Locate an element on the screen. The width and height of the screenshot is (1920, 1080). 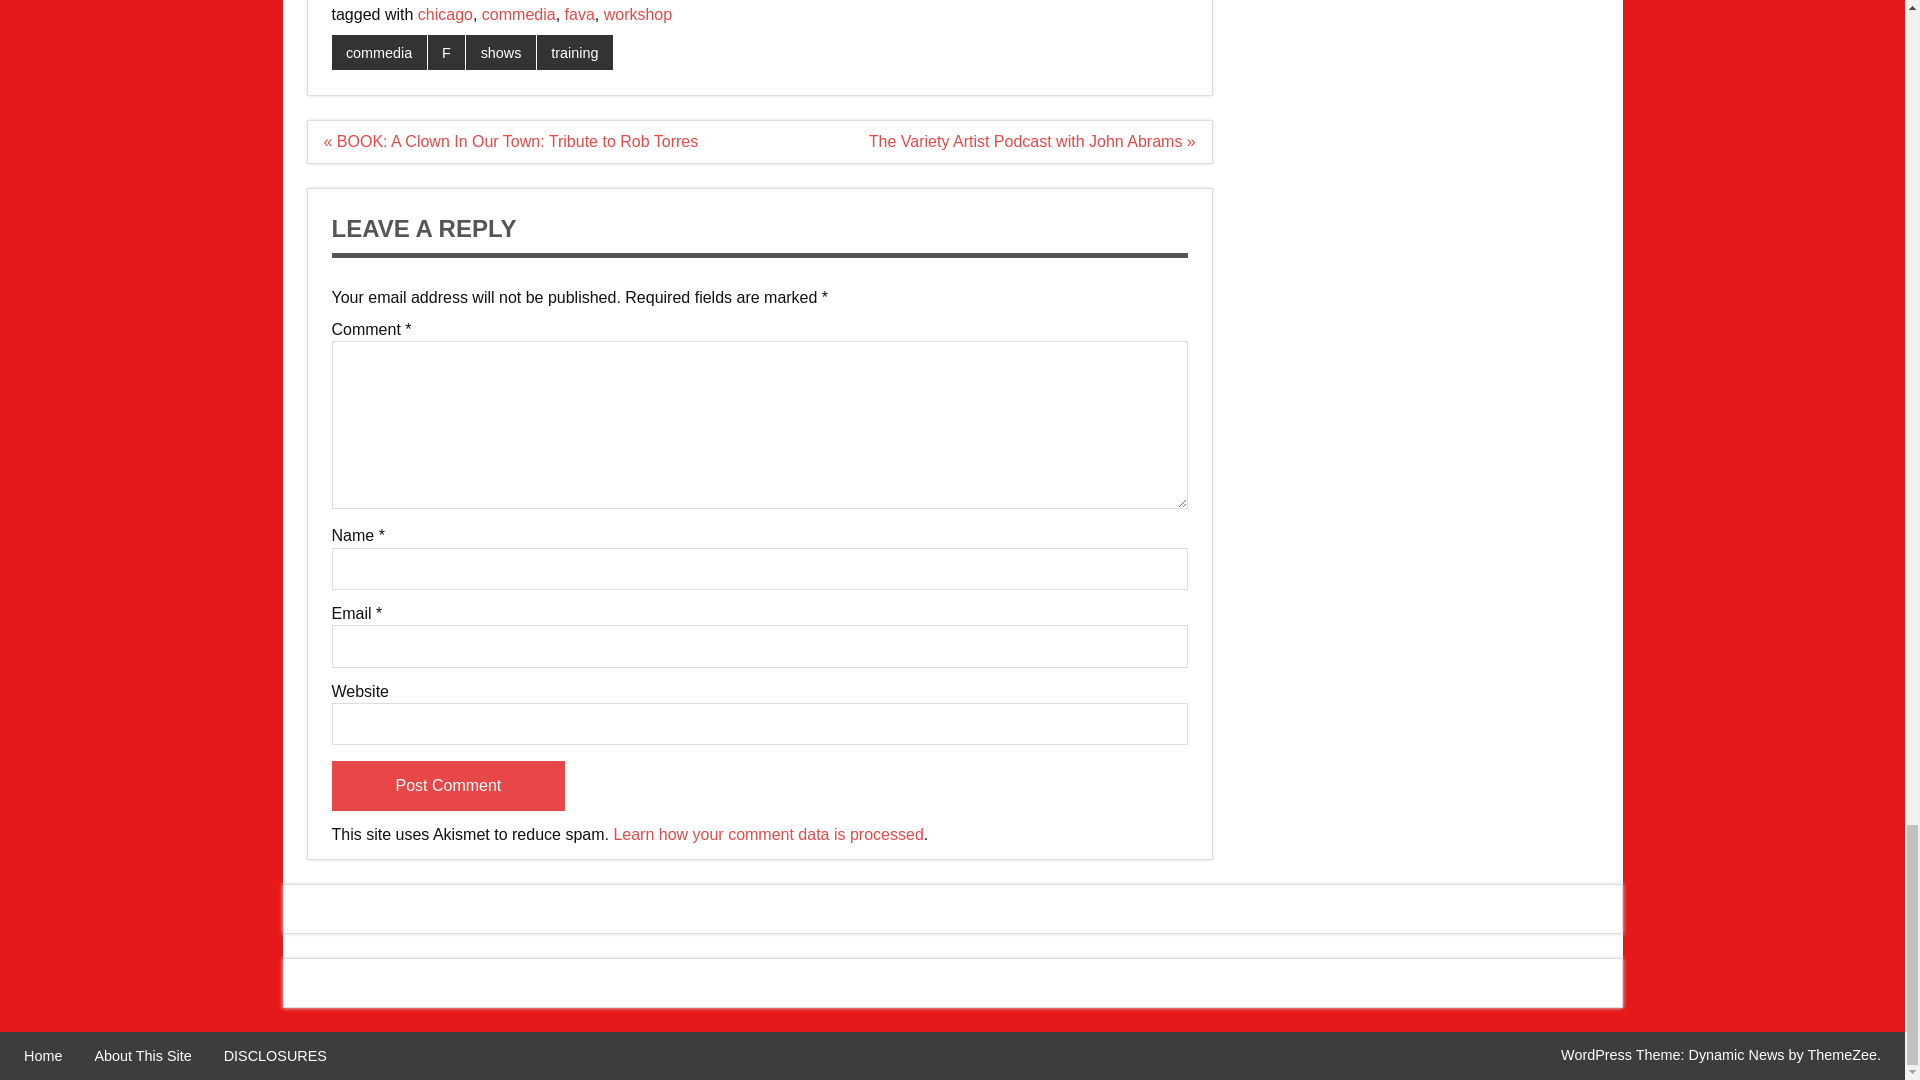
commedia is located at coordinates (518, 14).